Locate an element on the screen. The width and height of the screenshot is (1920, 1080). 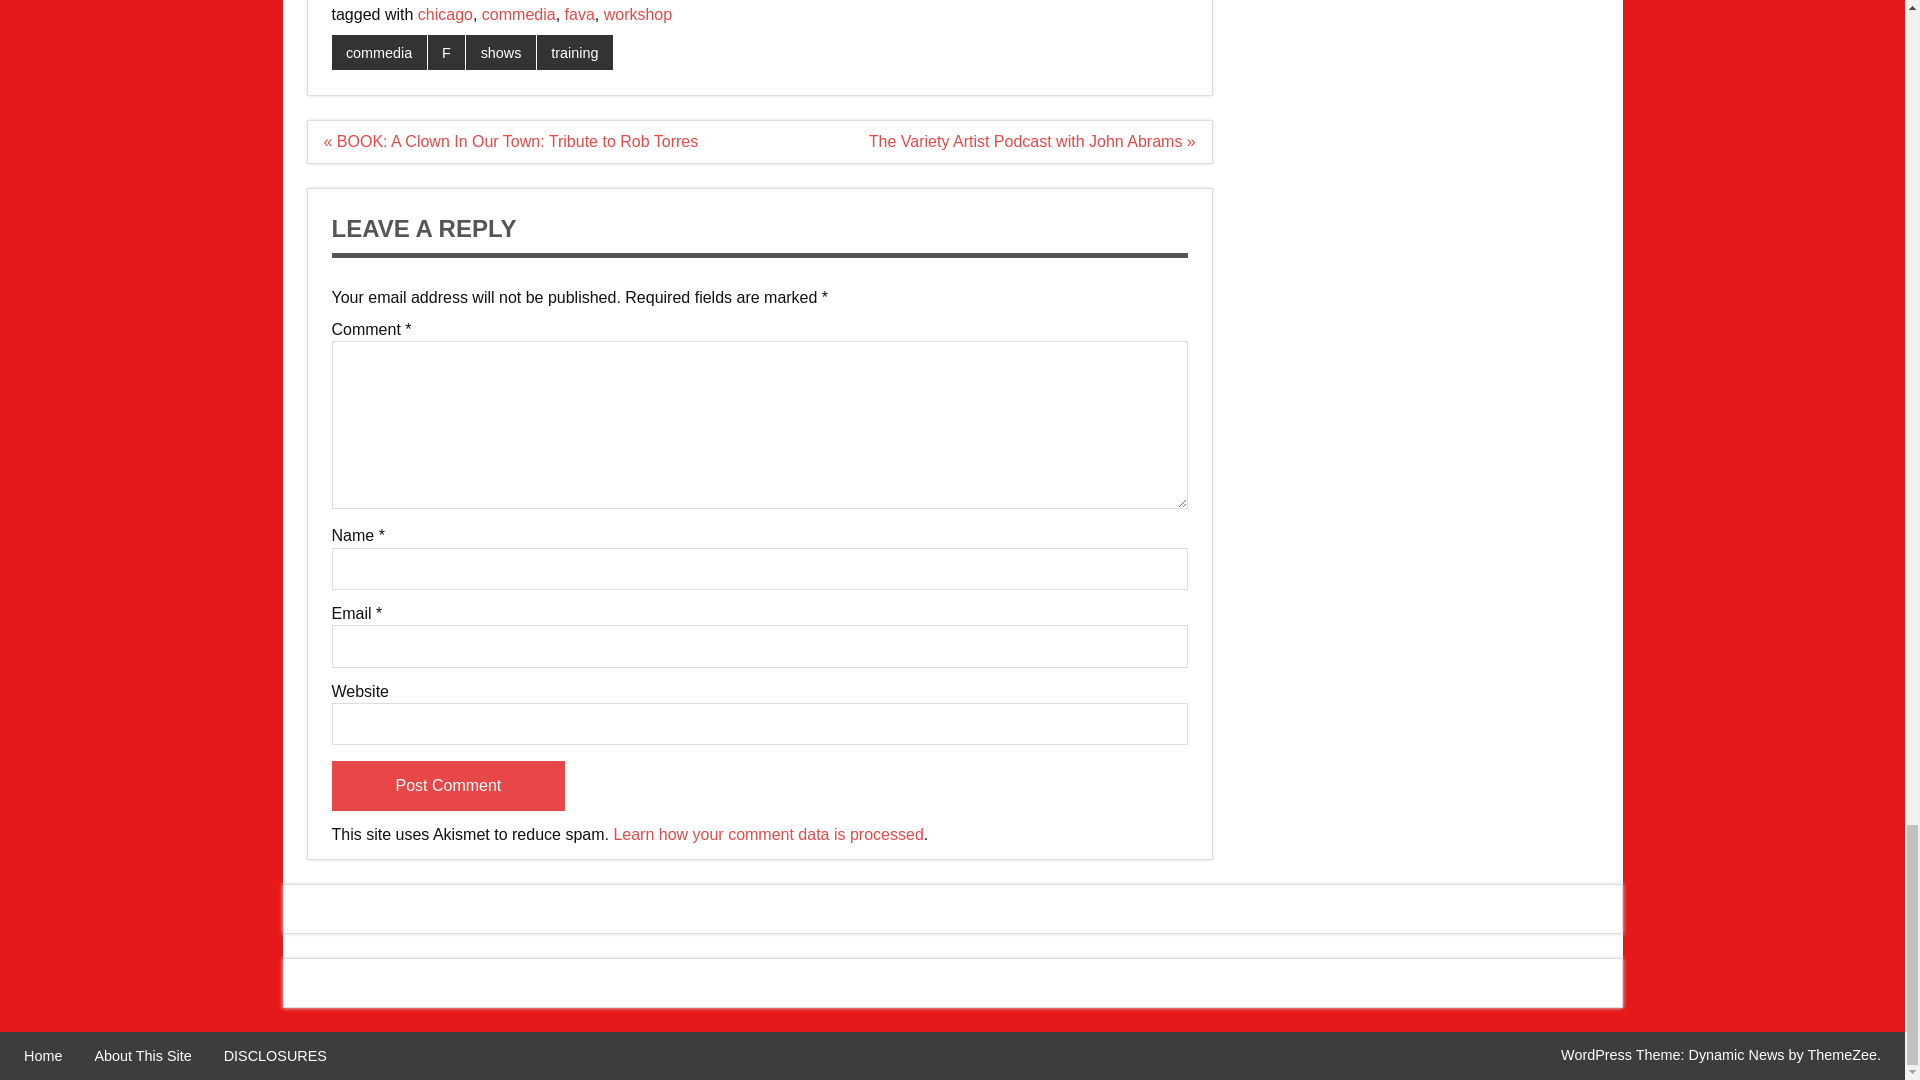
commedia is located at coordinates (518, 14).